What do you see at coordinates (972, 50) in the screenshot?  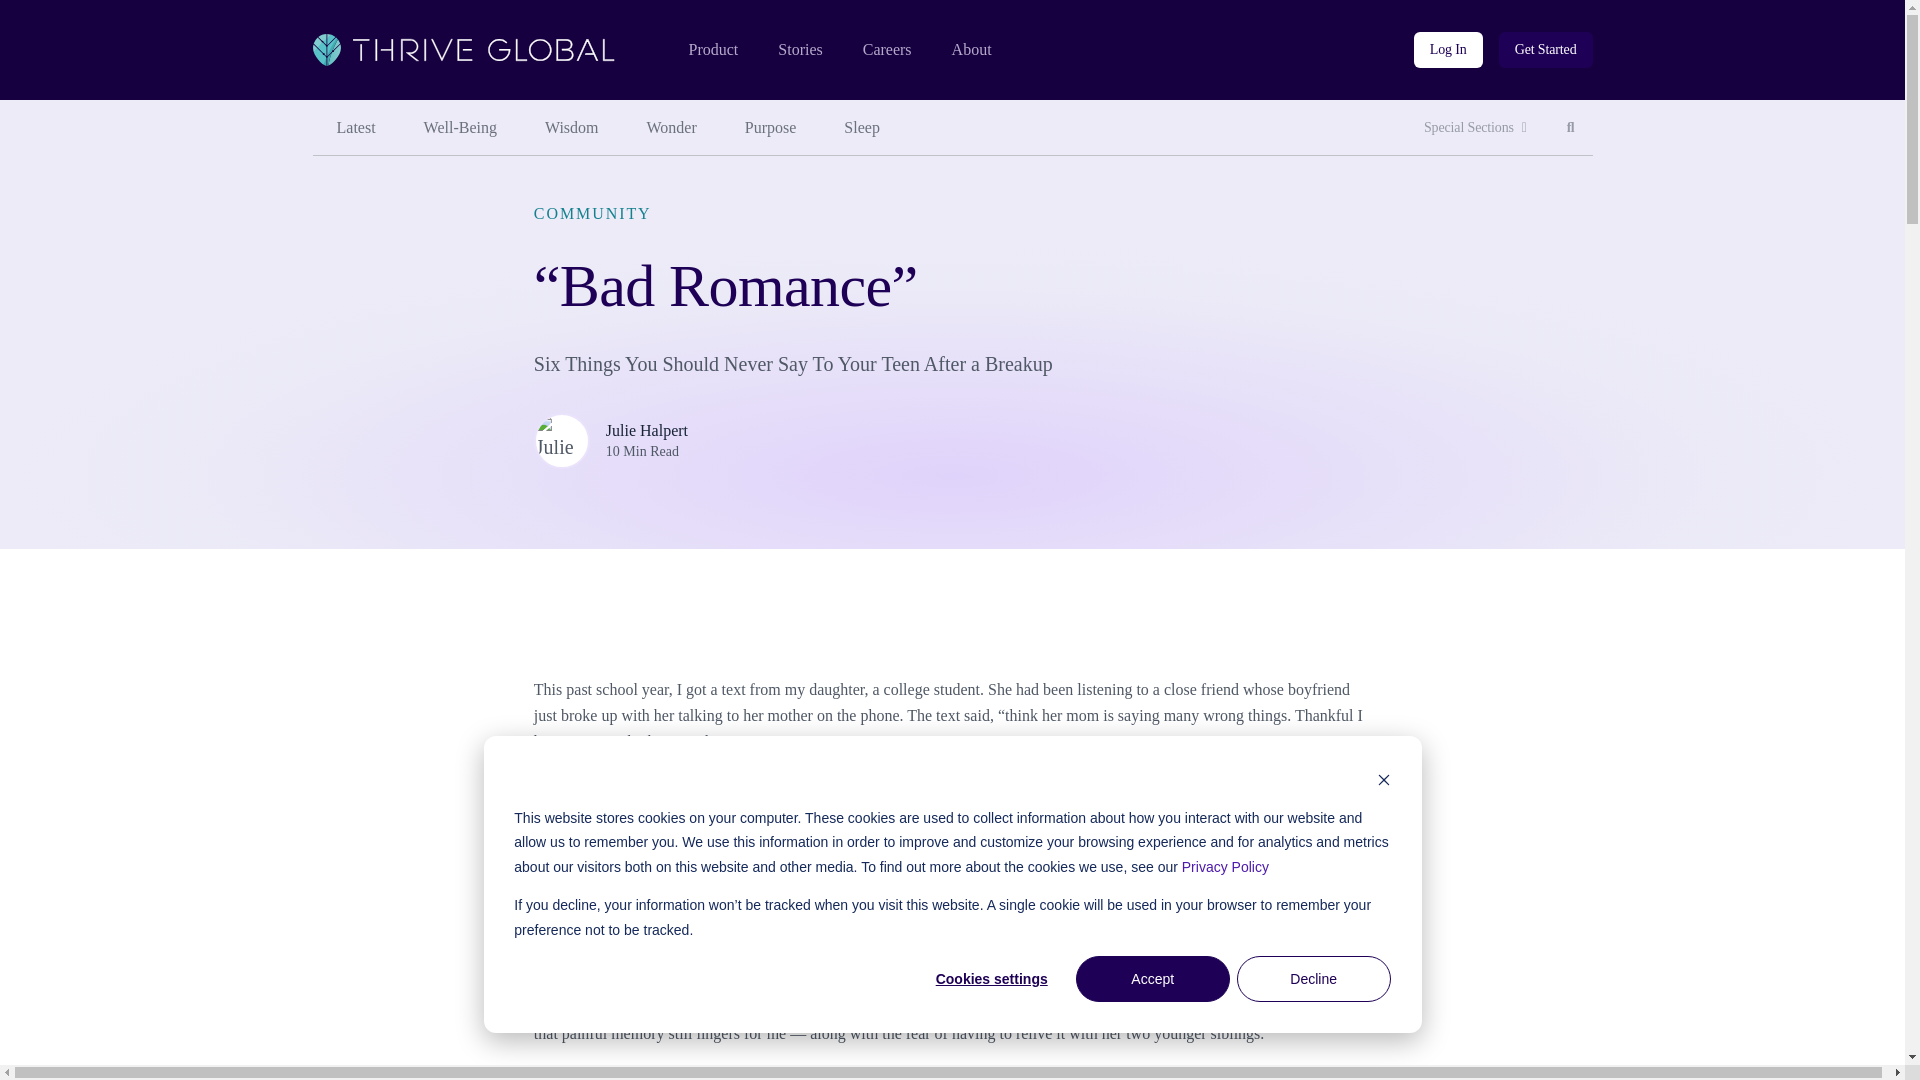 I see `About` at bounding box center [972, 50].